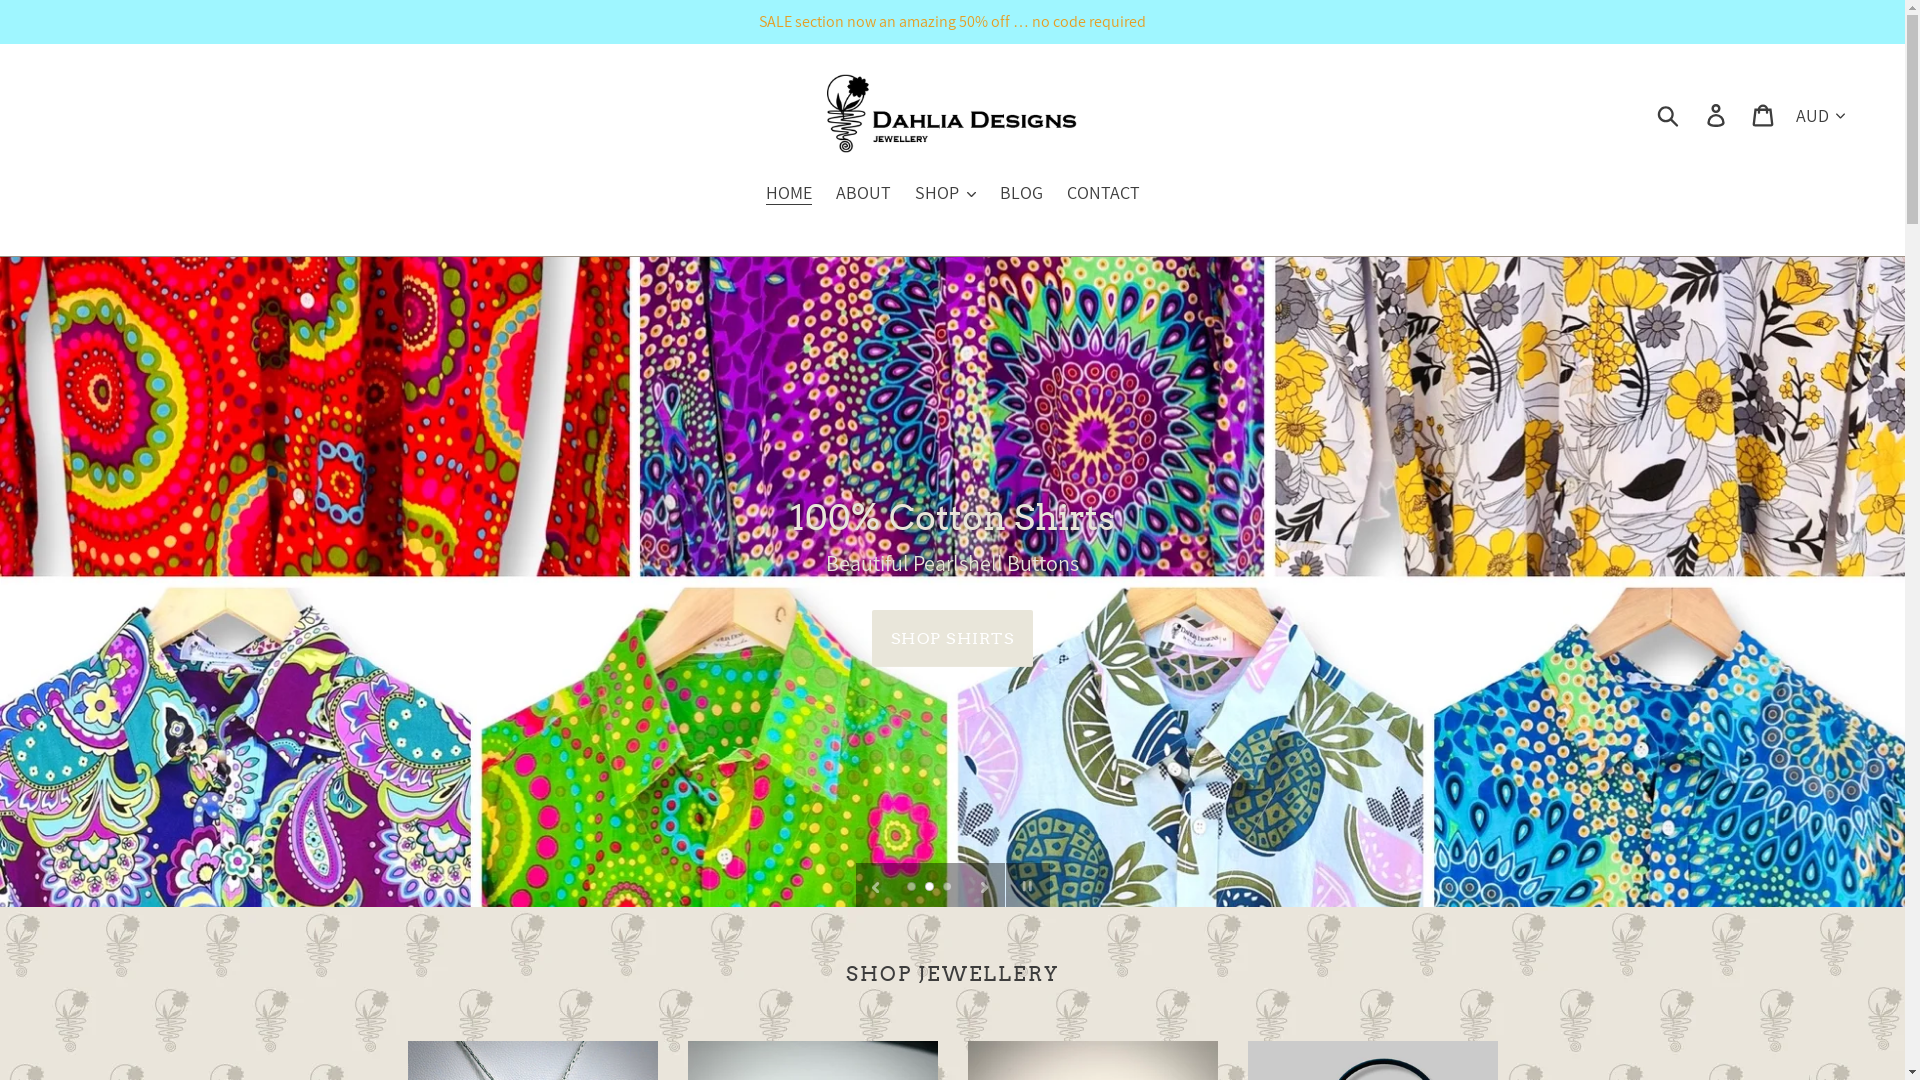  I want to click on Pause slideshow, so click(1028, 885).